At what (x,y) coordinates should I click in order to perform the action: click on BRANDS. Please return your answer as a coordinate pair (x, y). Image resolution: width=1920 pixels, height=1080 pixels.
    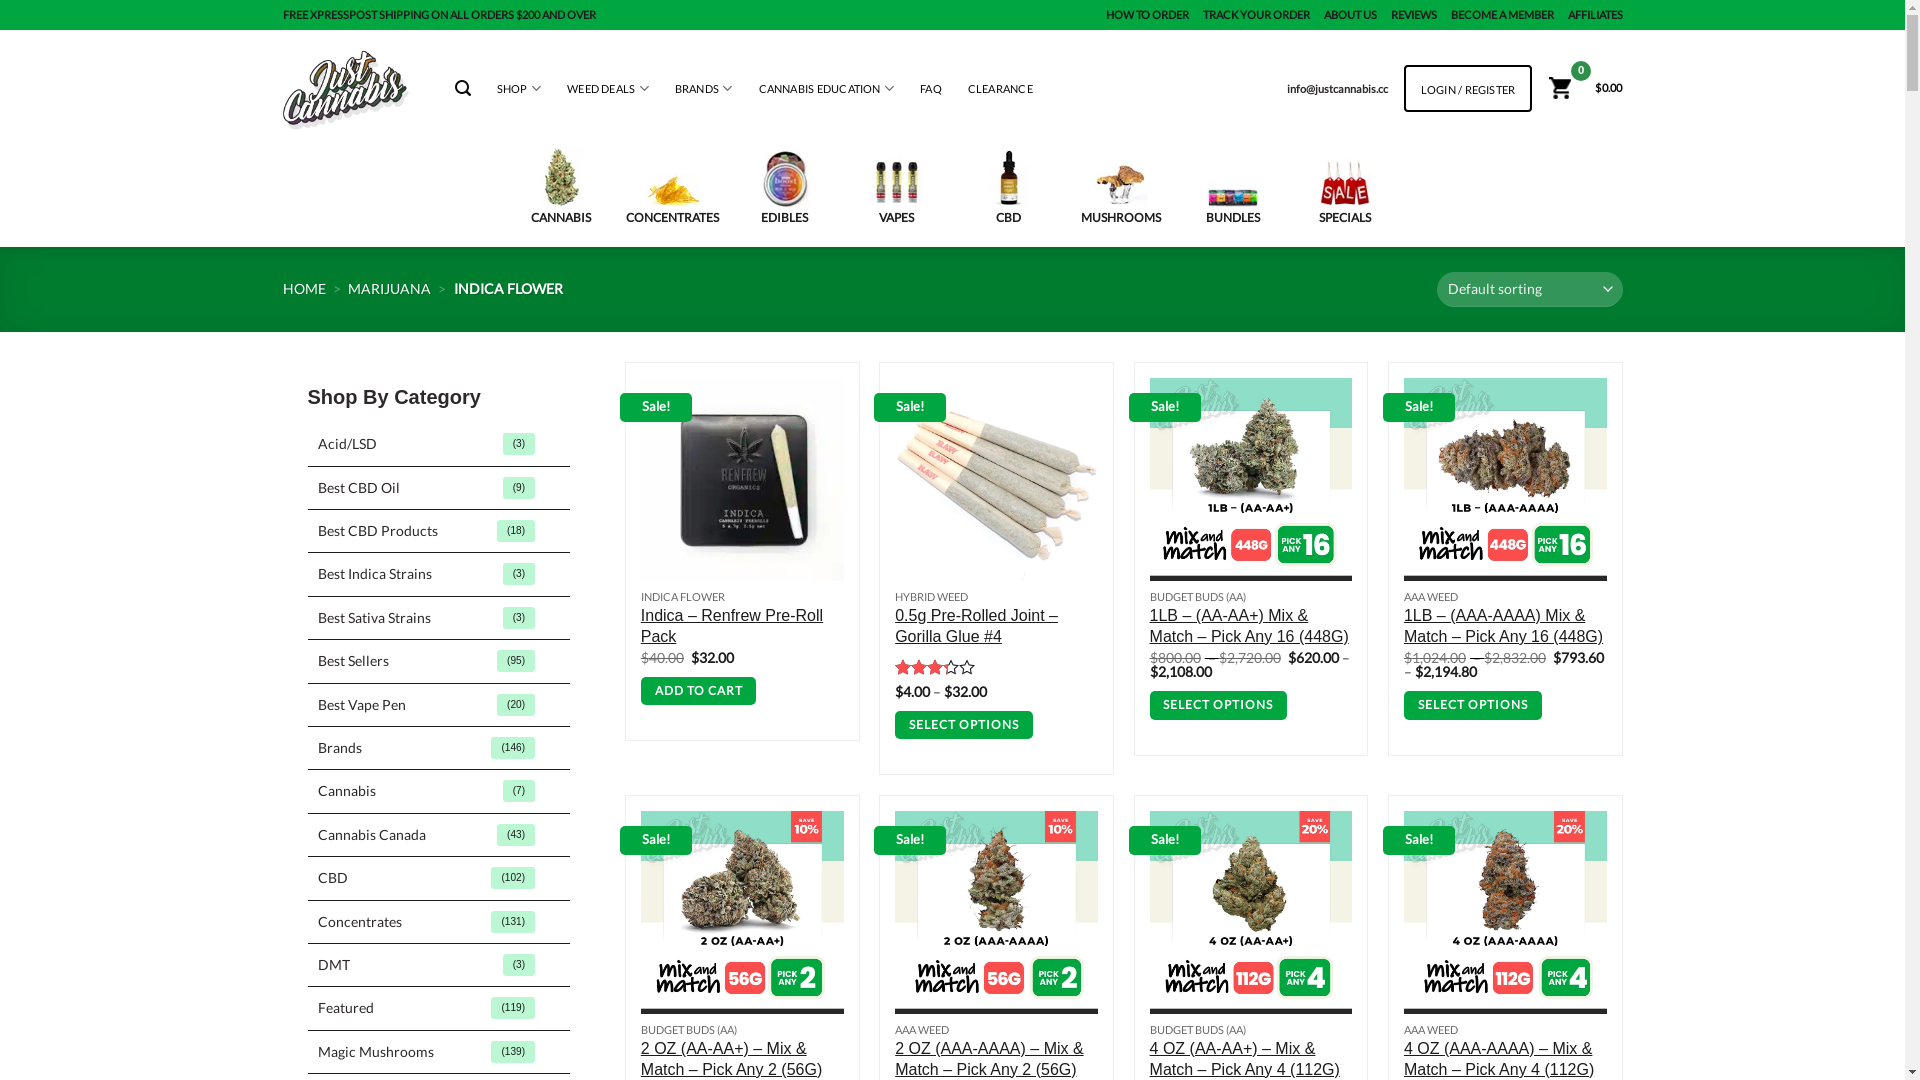
    Looking at the image, I should click on (704, 88).